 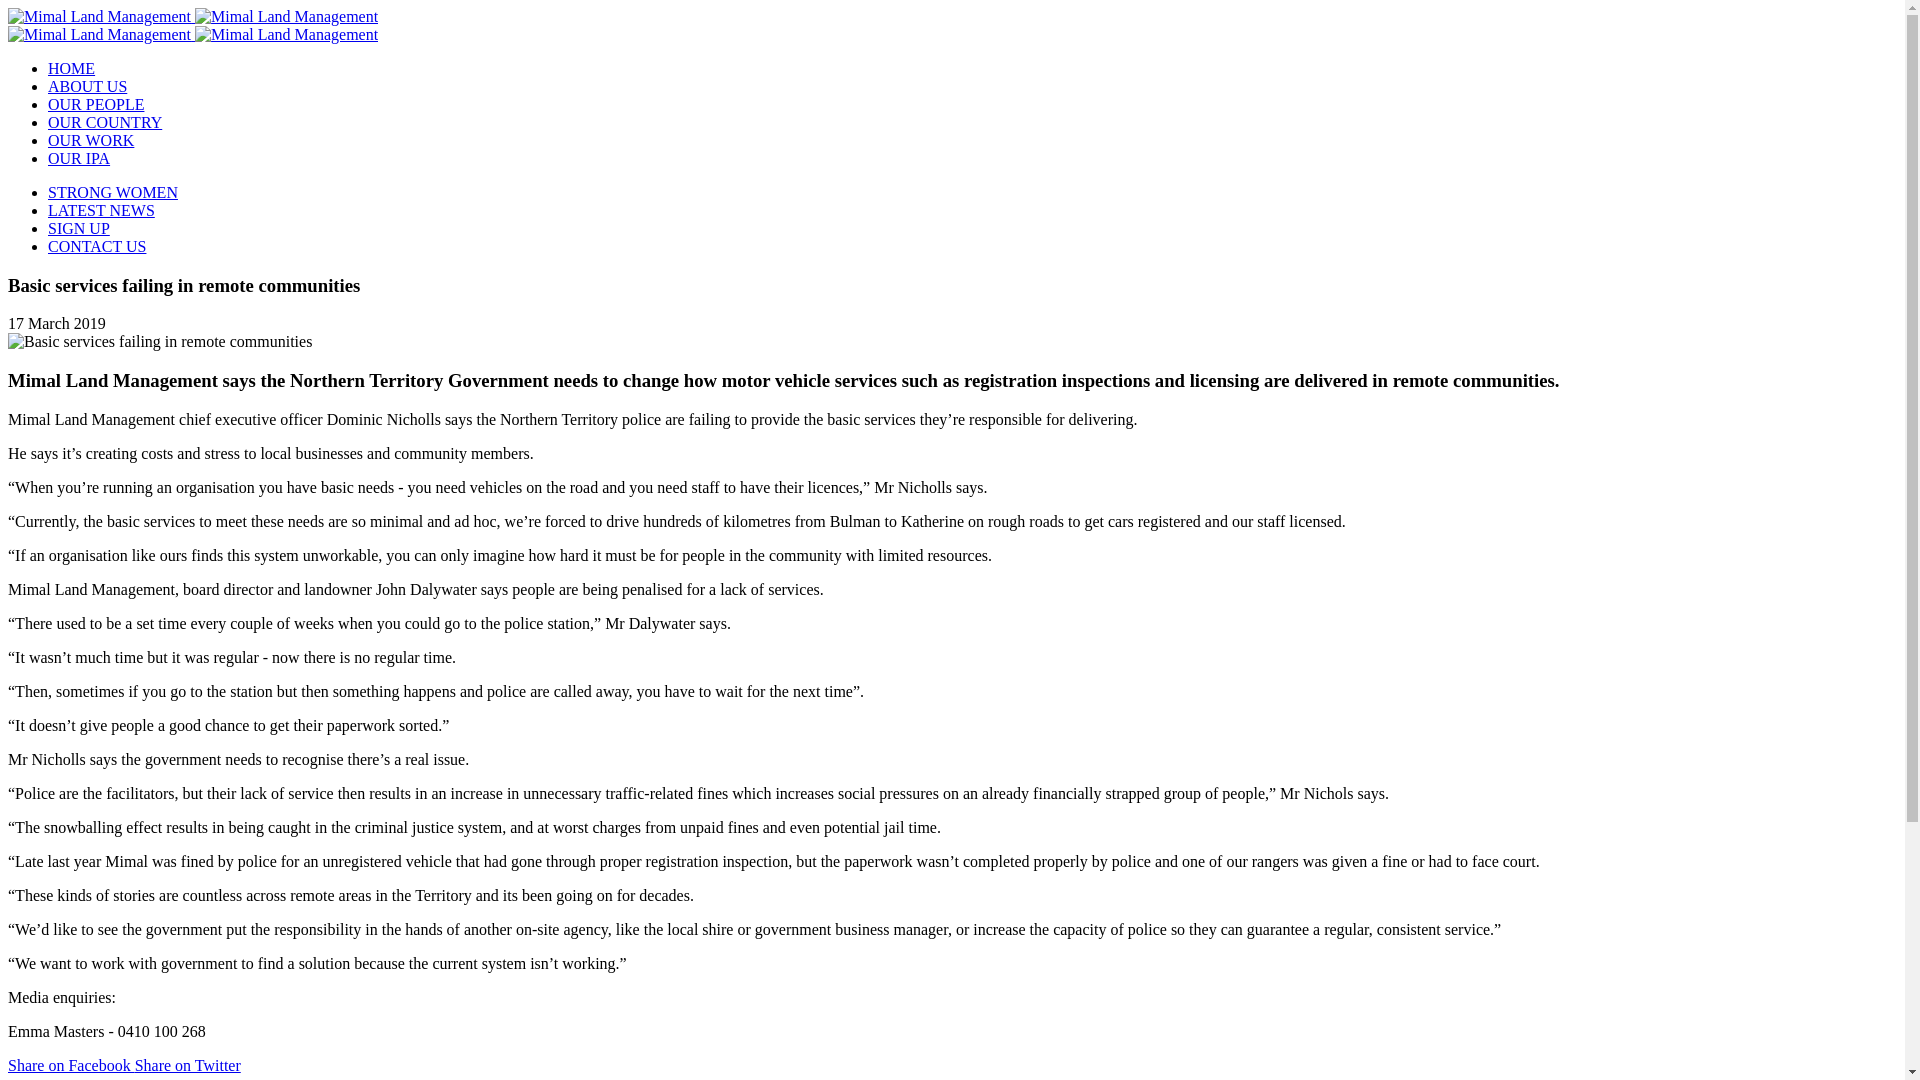 What do you see at coordinates (96, 104) in the screenshot?
I see `OUR PEOPLE` at bounding box center [96, 104].